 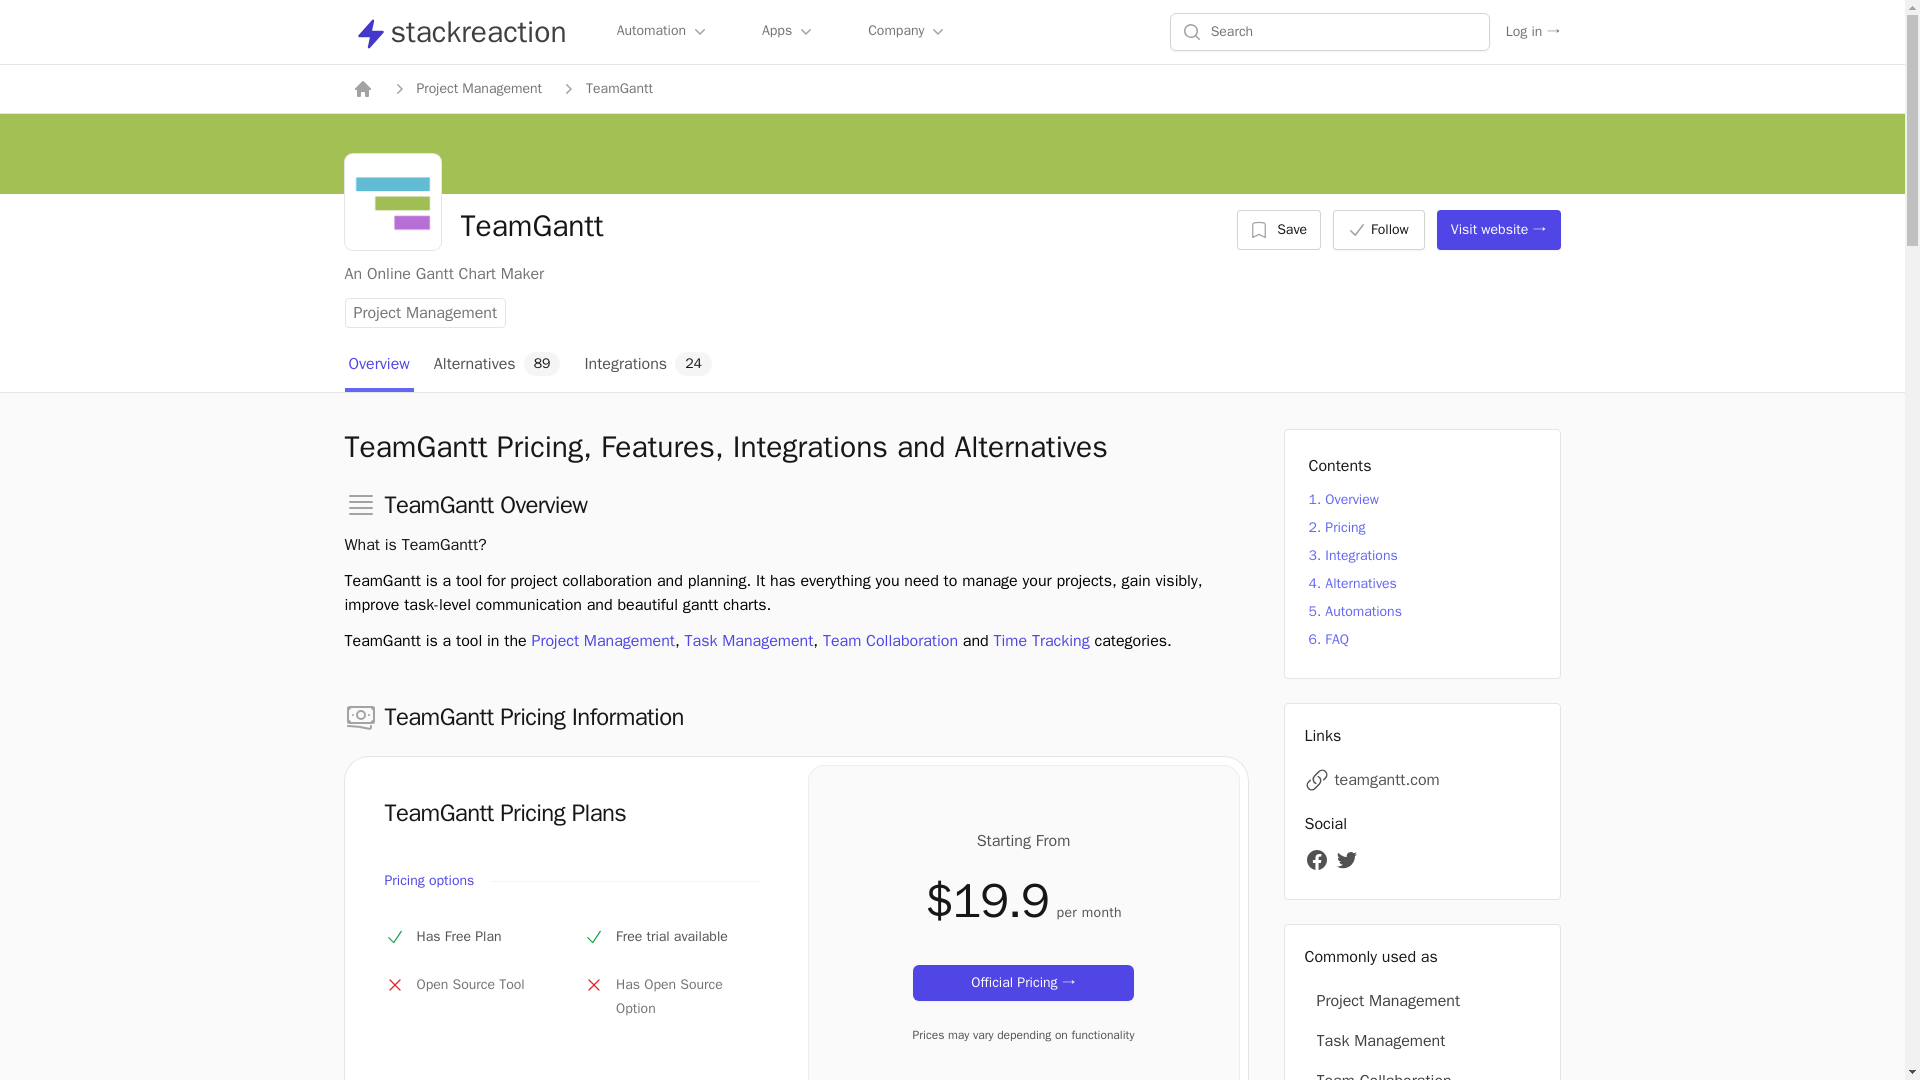 What do you see at coordinates (392, 202) in the screenshot?
I see `Project Management` at bounding box center [392, 202].